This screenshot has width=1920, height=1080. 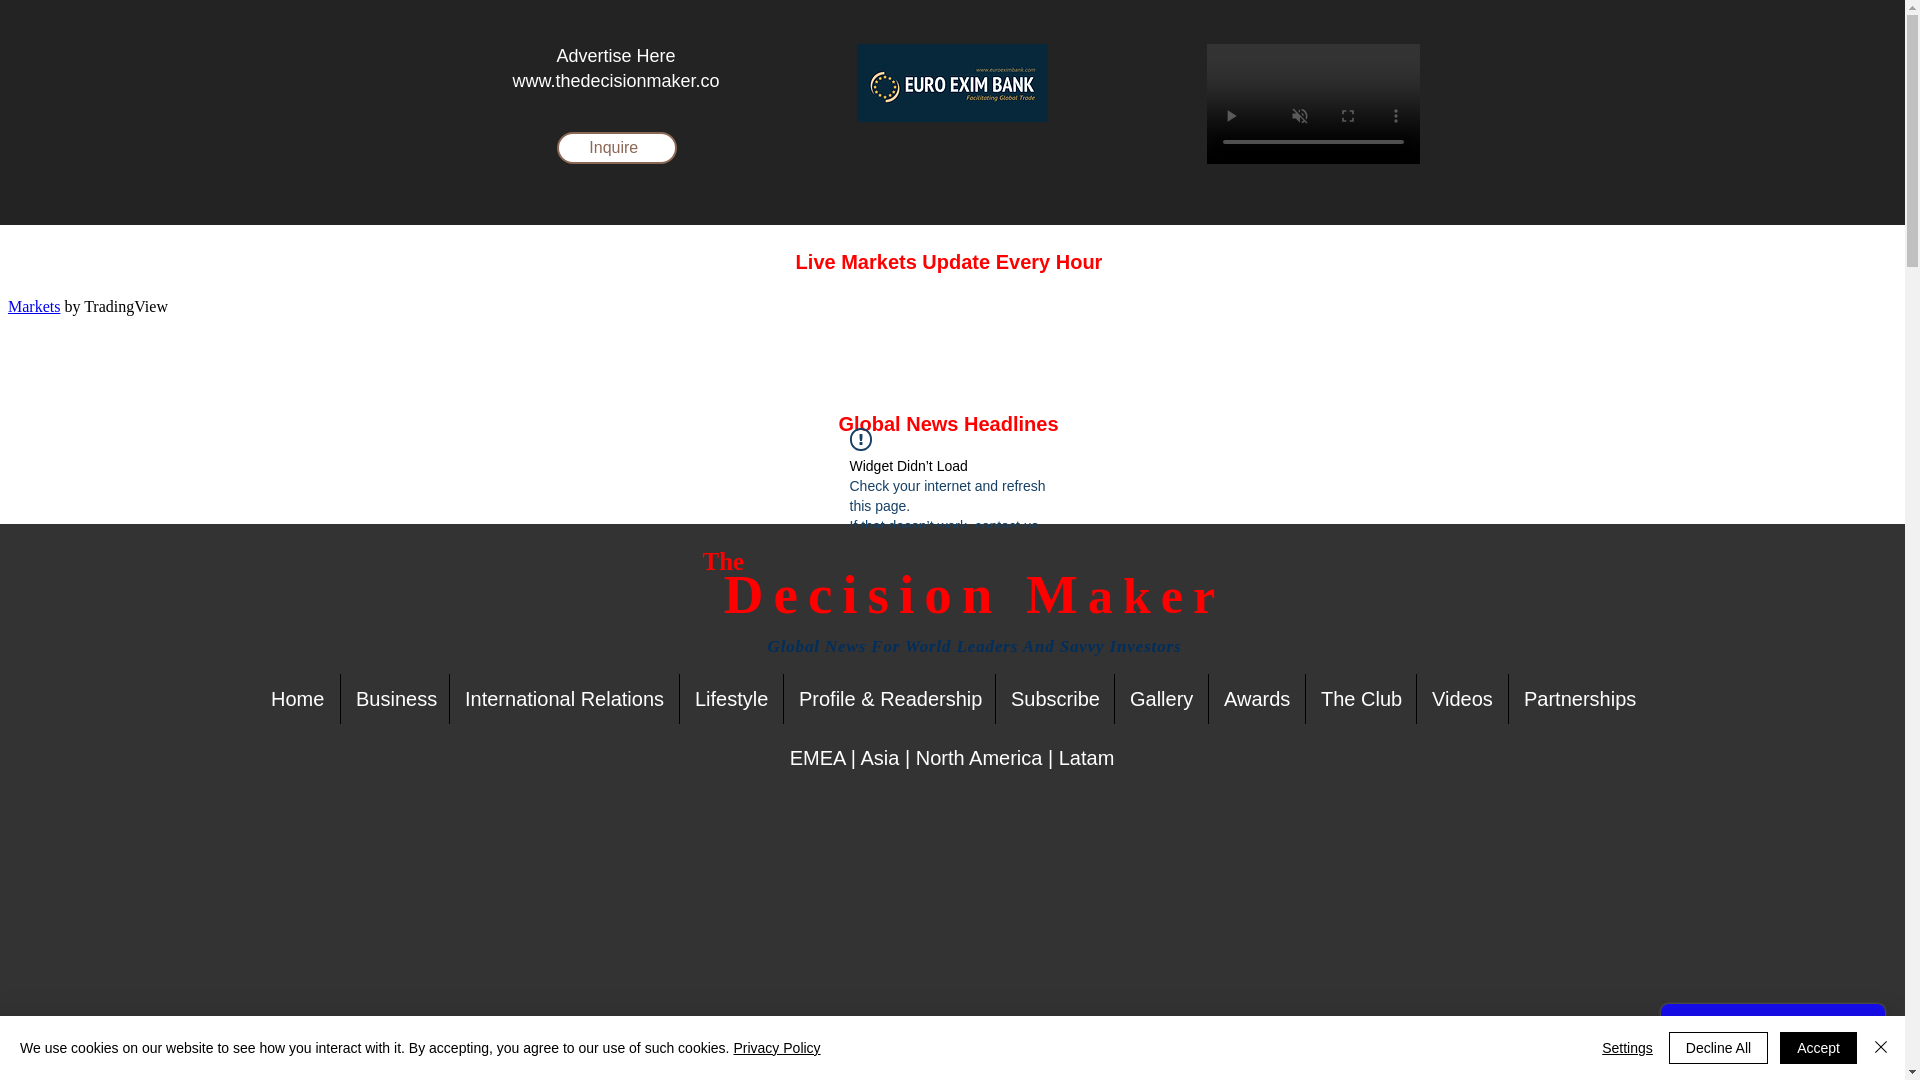 What do you see at coordinates (297, 698) in the screenshot?
I see `Home` at bounding box center [297, 698].